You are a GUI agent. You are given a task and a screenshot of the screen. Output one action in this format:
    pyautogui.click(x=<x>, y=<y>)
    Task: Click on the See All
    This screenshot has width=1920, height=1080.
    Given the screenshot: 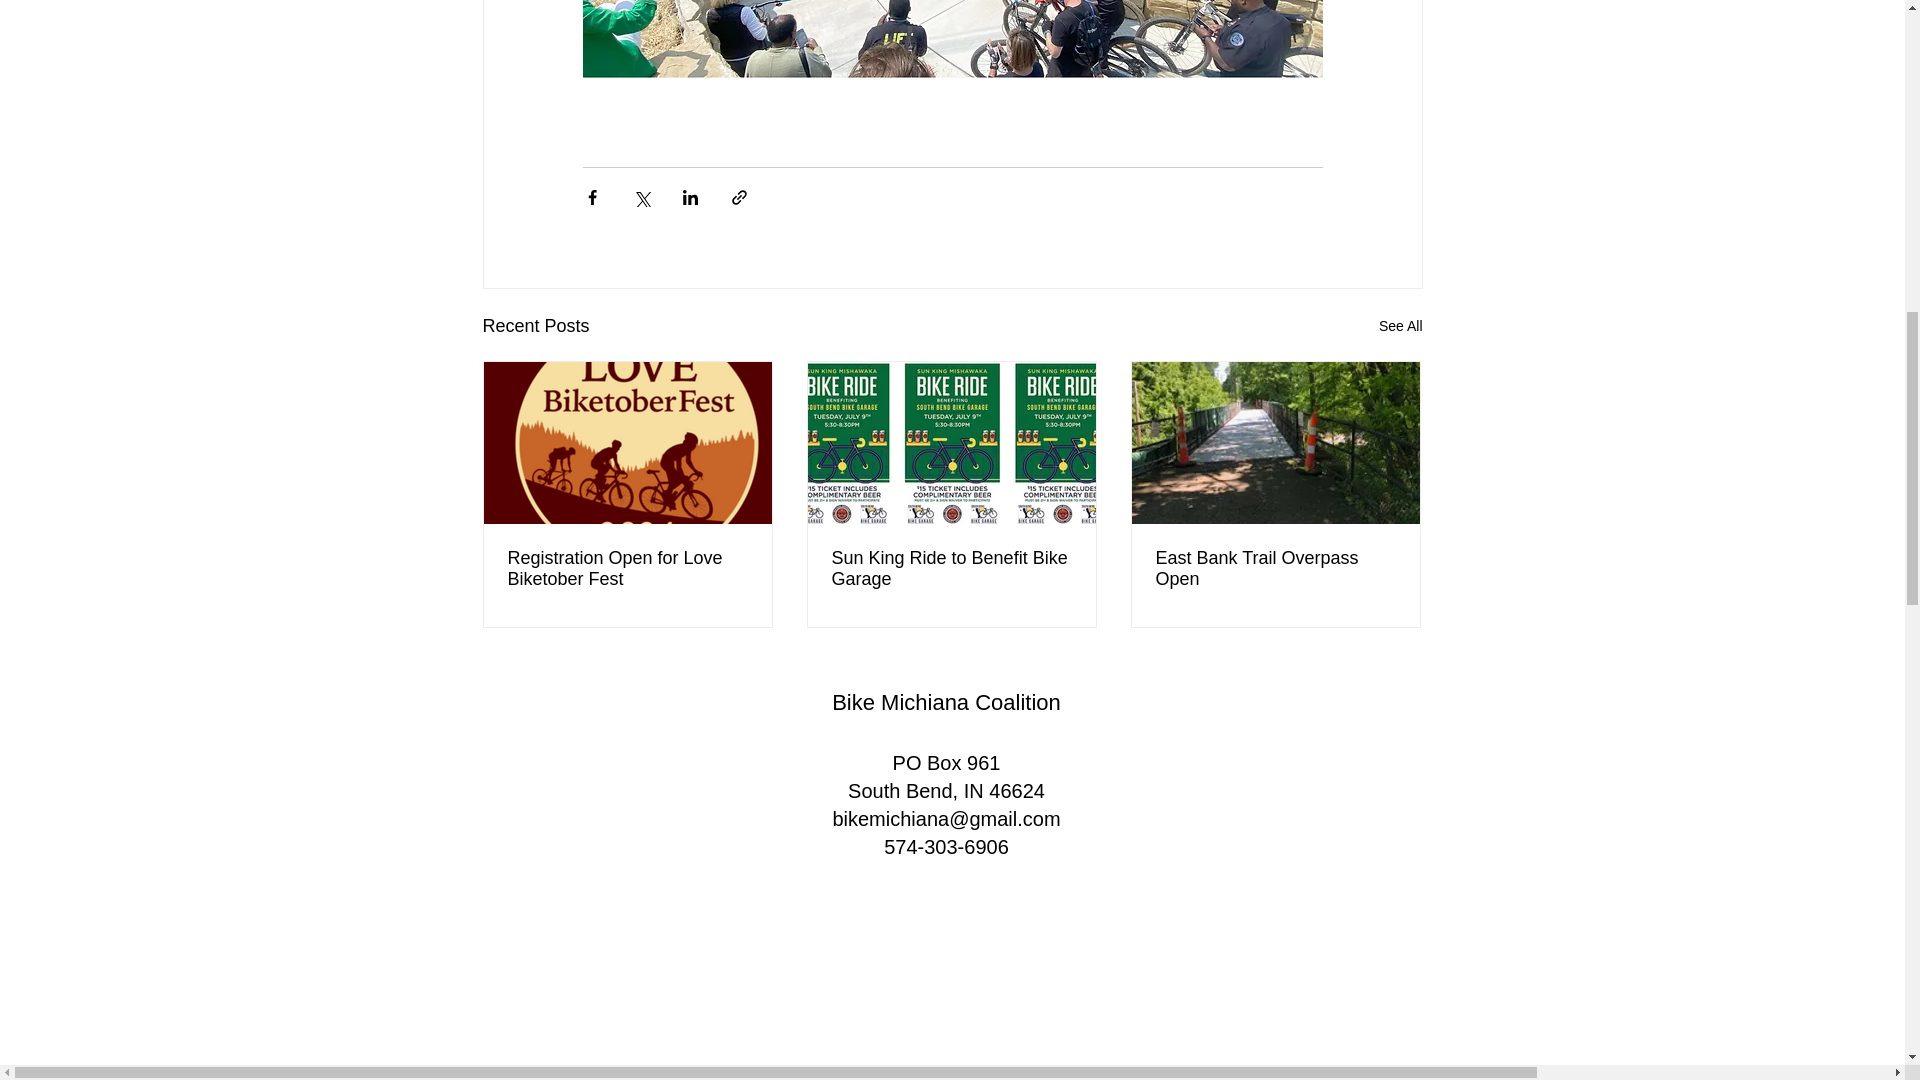 What is the action you would take?
    pyautogui.click(x=1400, y=326)
    